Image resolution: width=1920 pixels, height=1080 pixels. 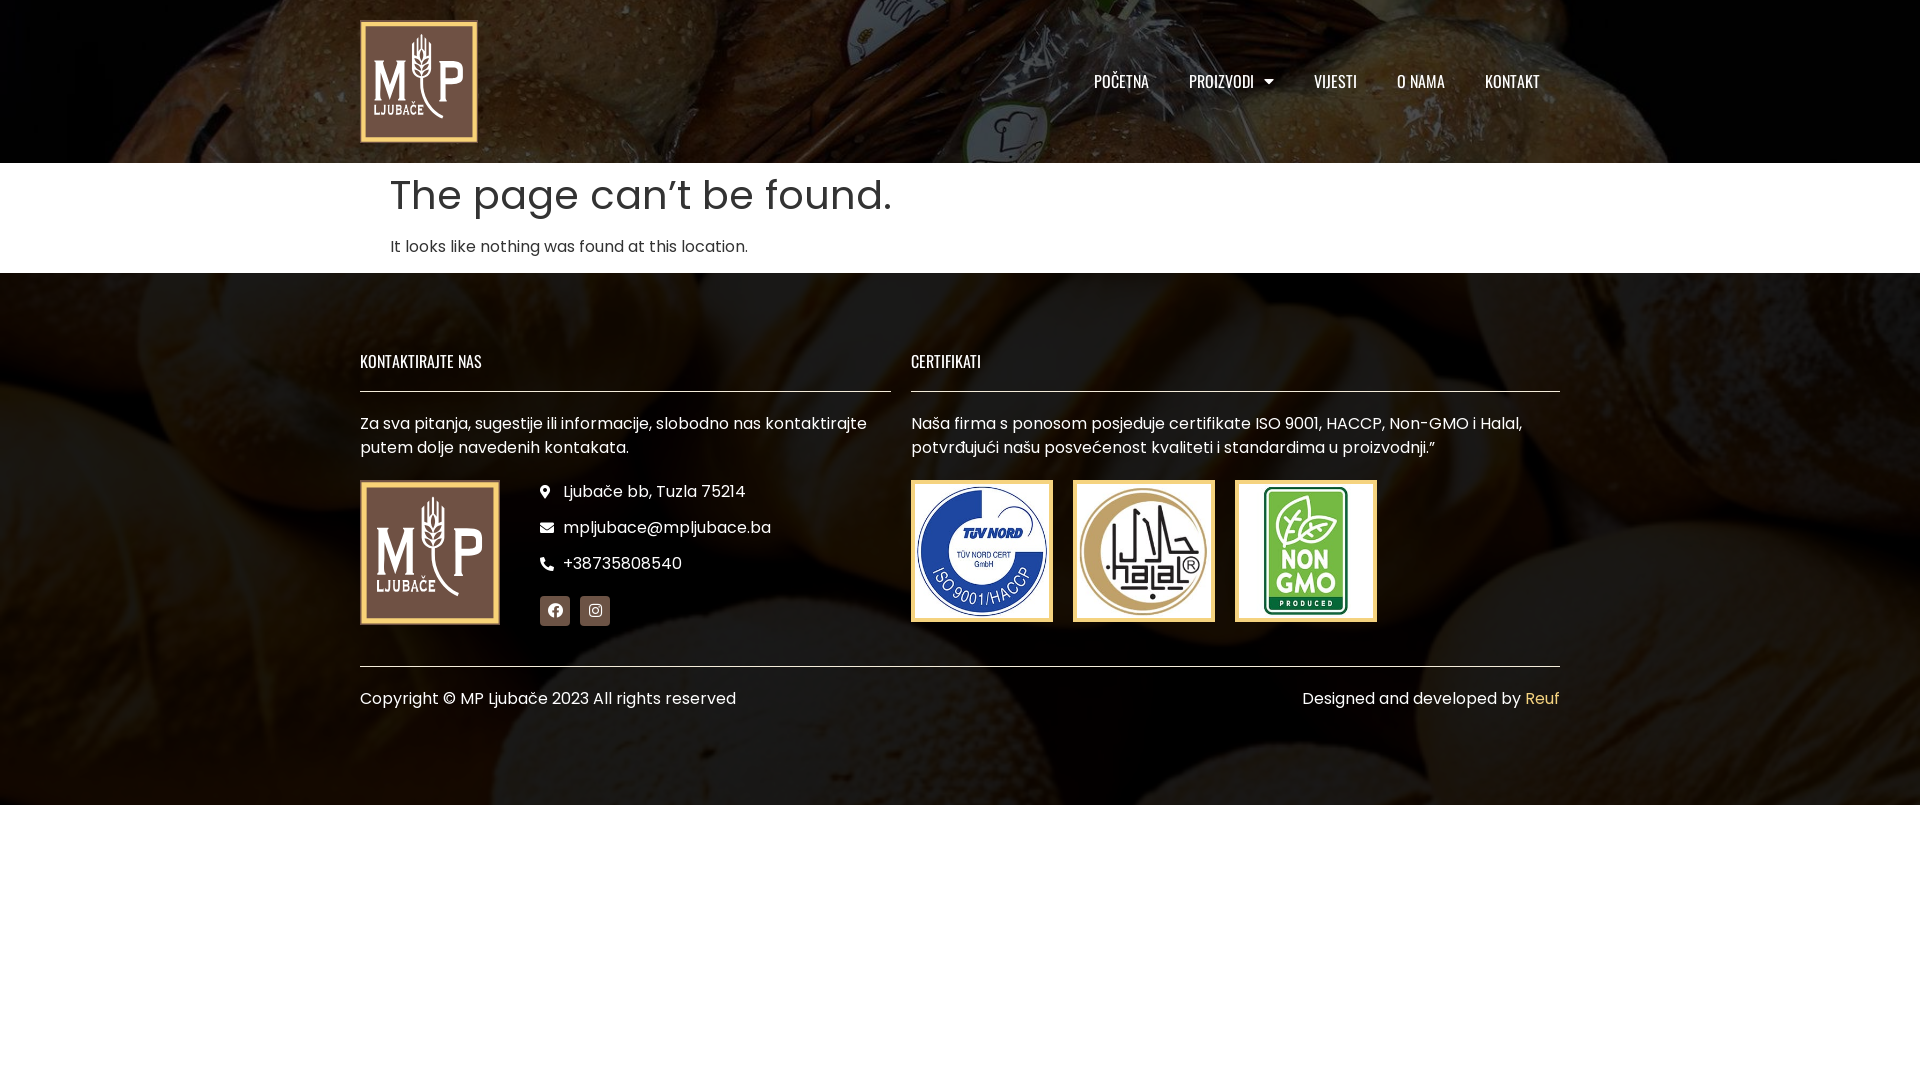 I want to click on KONTAKT, so click(x=1512, y=81).